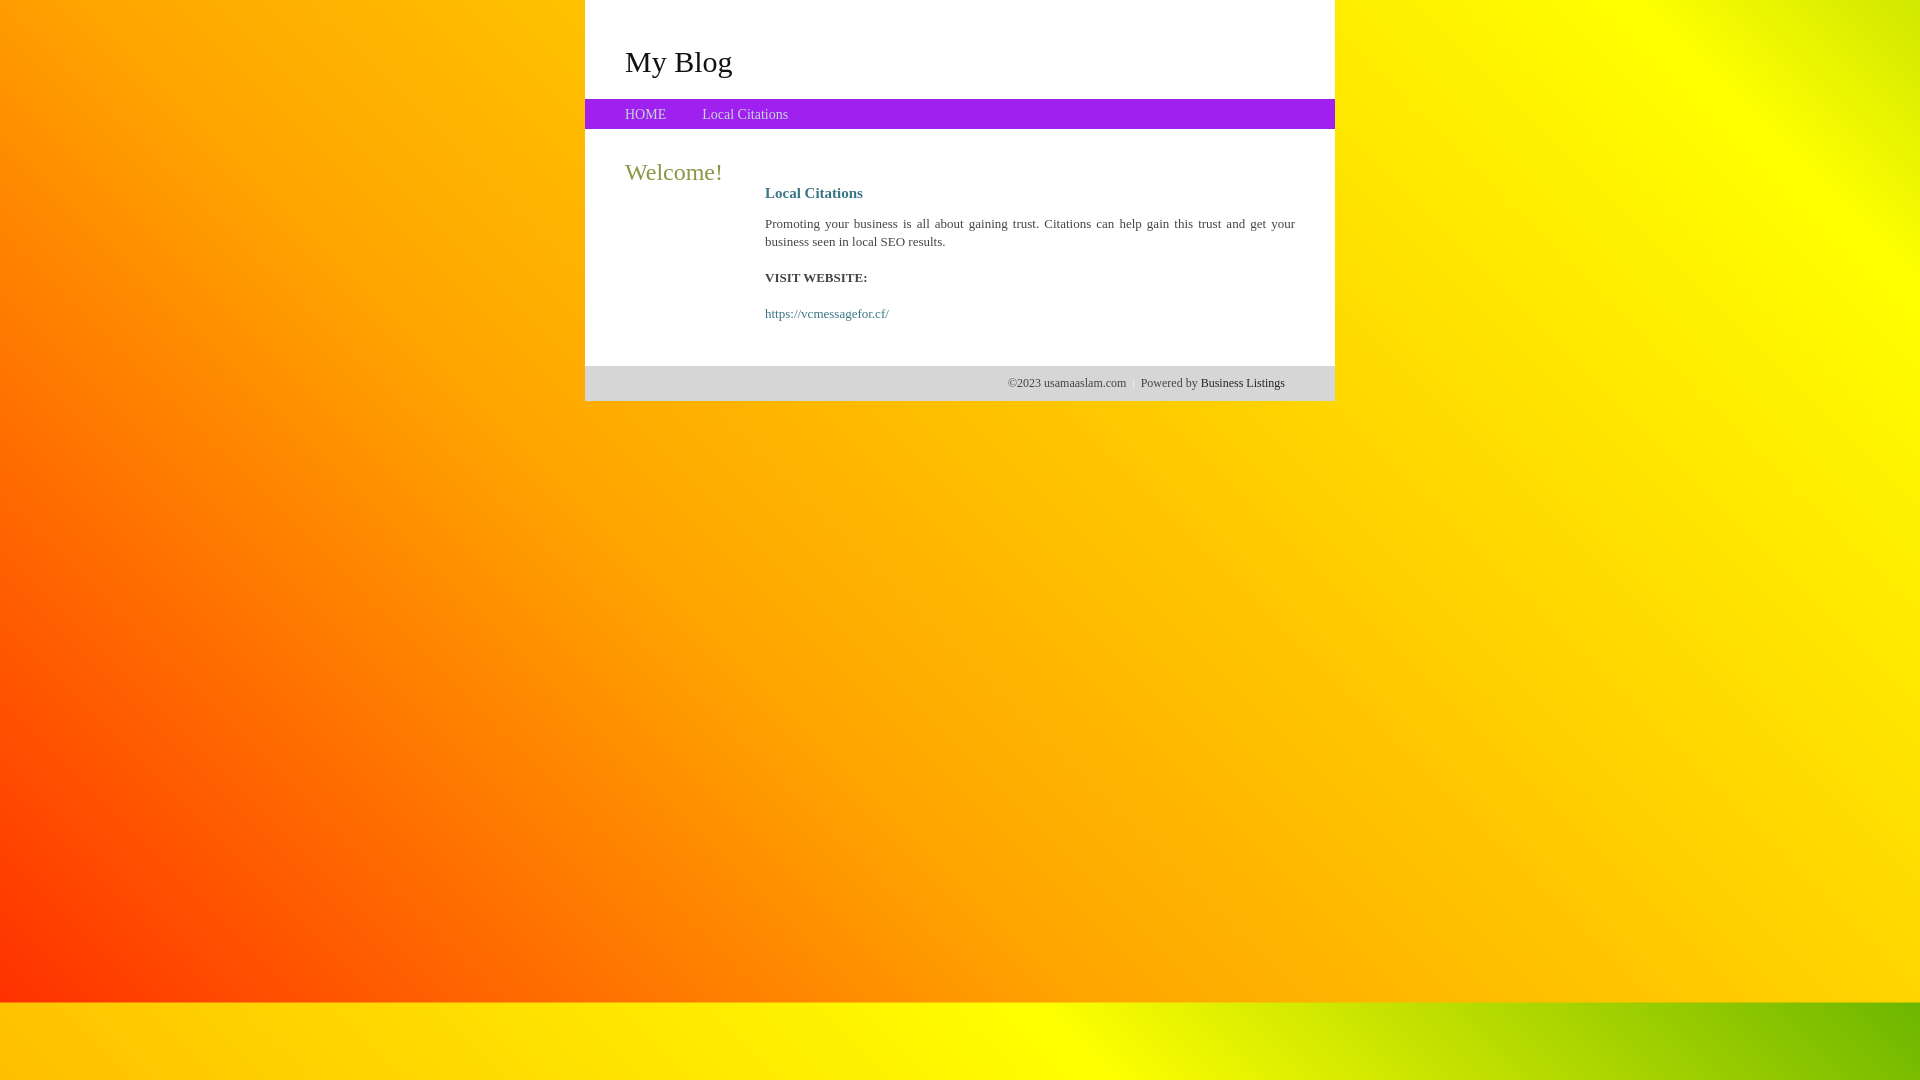 The height and width of the screenshot is (1080, 1920). I want to click on My Blog, so click(679, 61).